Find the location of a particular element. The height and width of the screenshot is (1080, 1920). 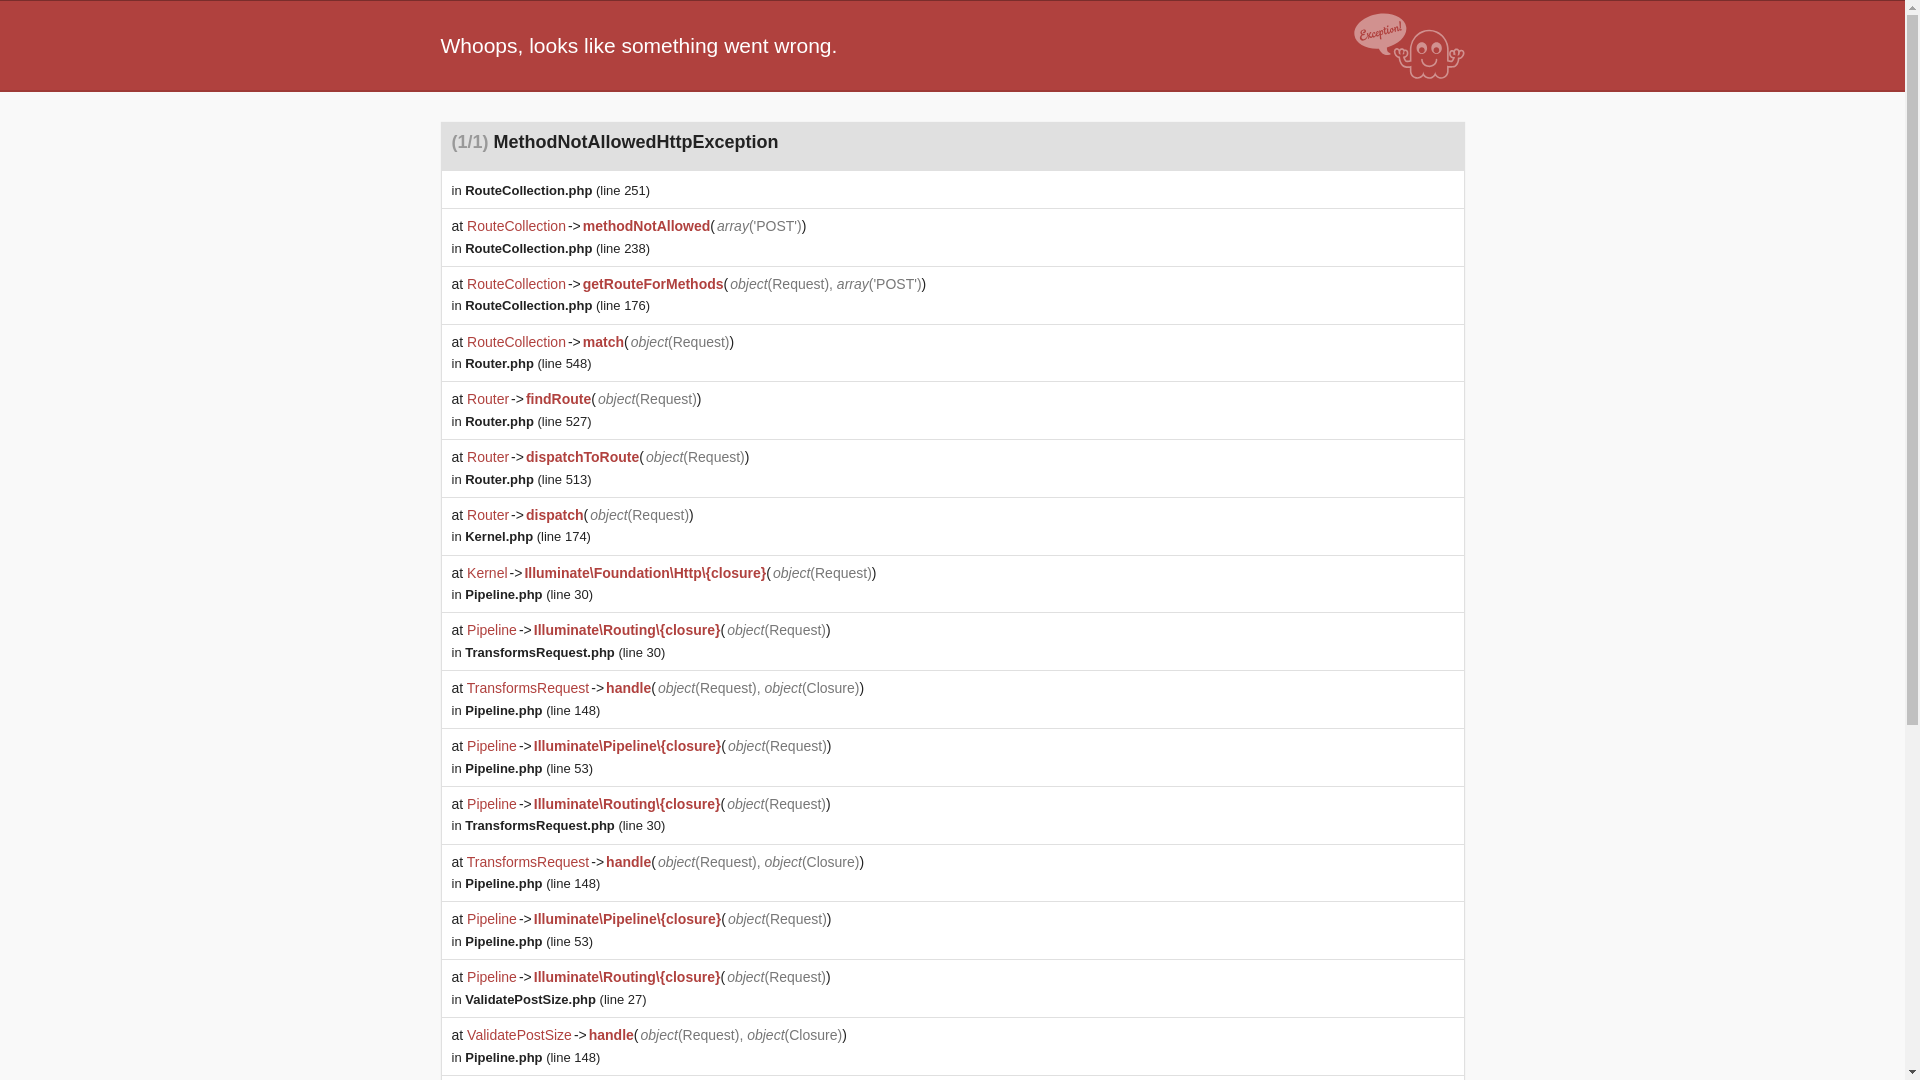

Router.php (line 548) is located at coordinates (528, 364).